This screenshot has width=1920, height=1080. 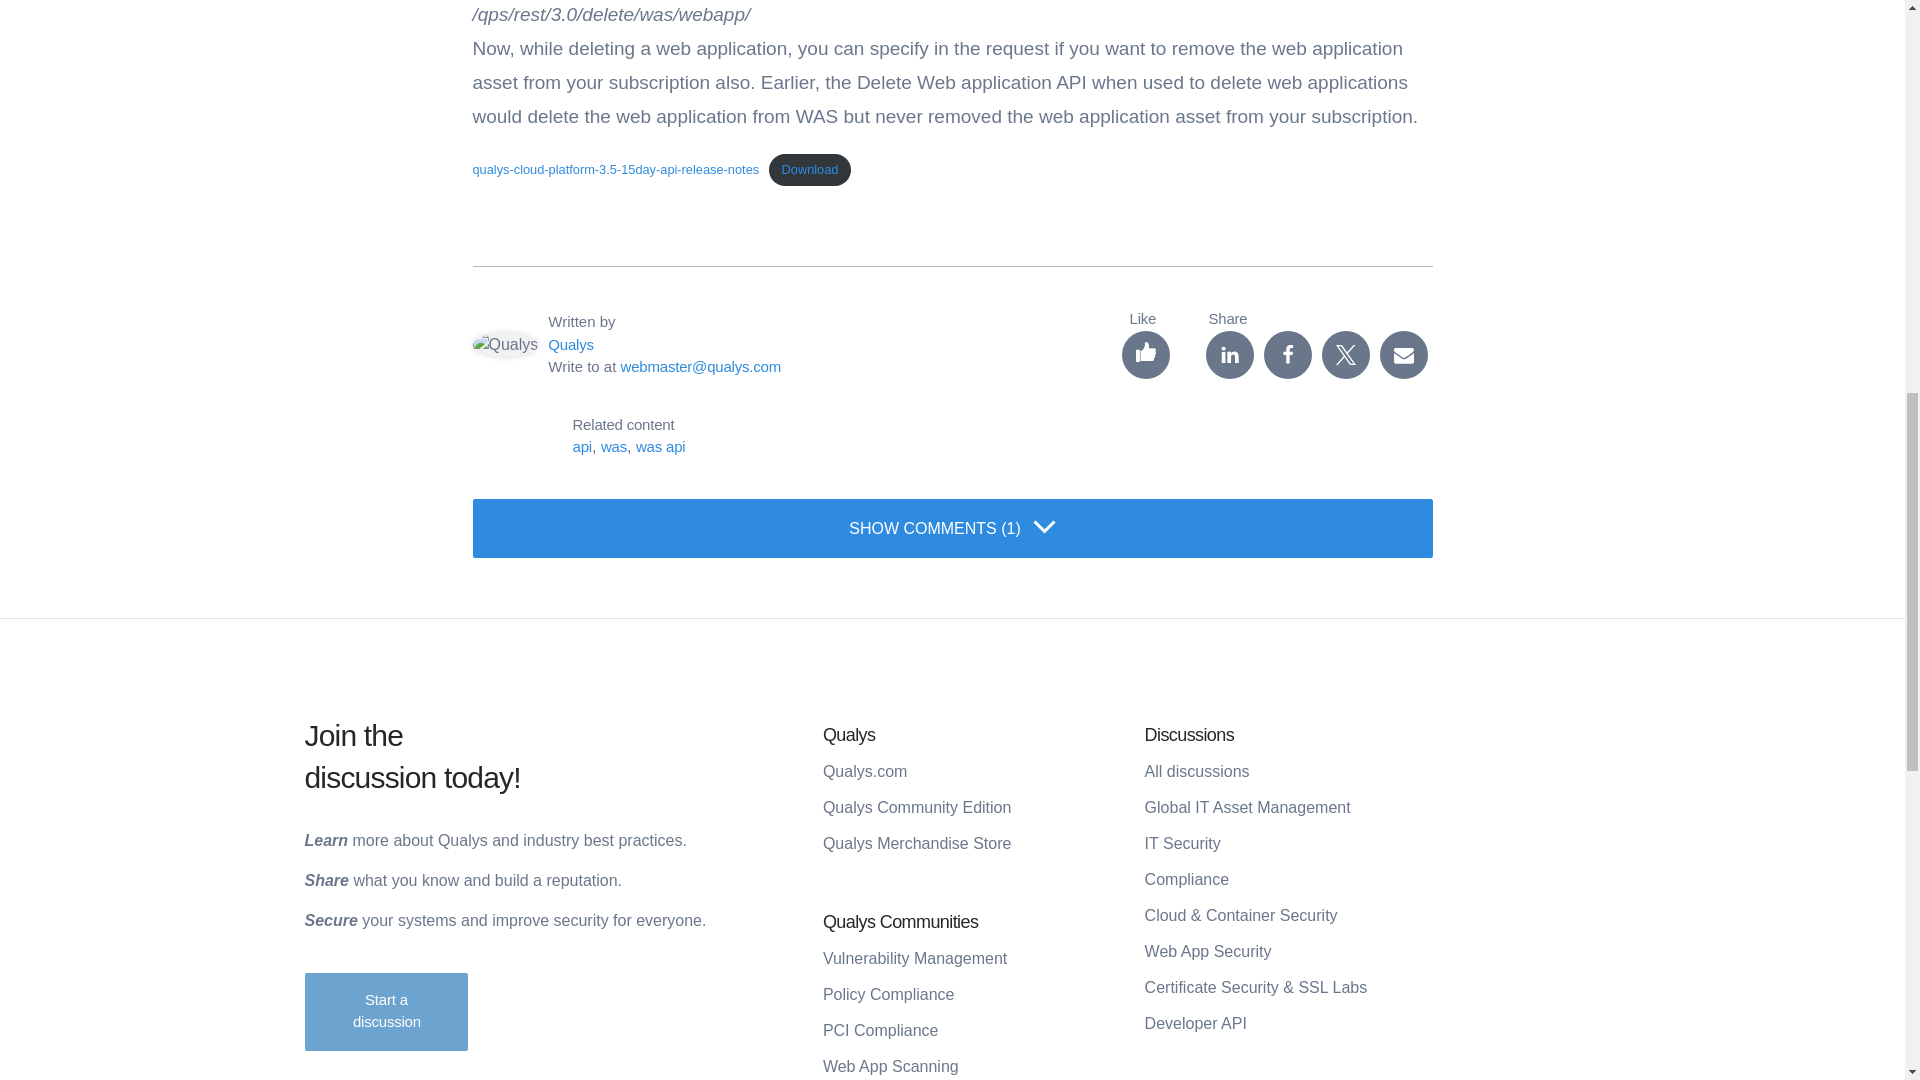 What do you see at coordinates (810, 170) in the screenshot?
I see `Download` at bounding box center [810, 170].